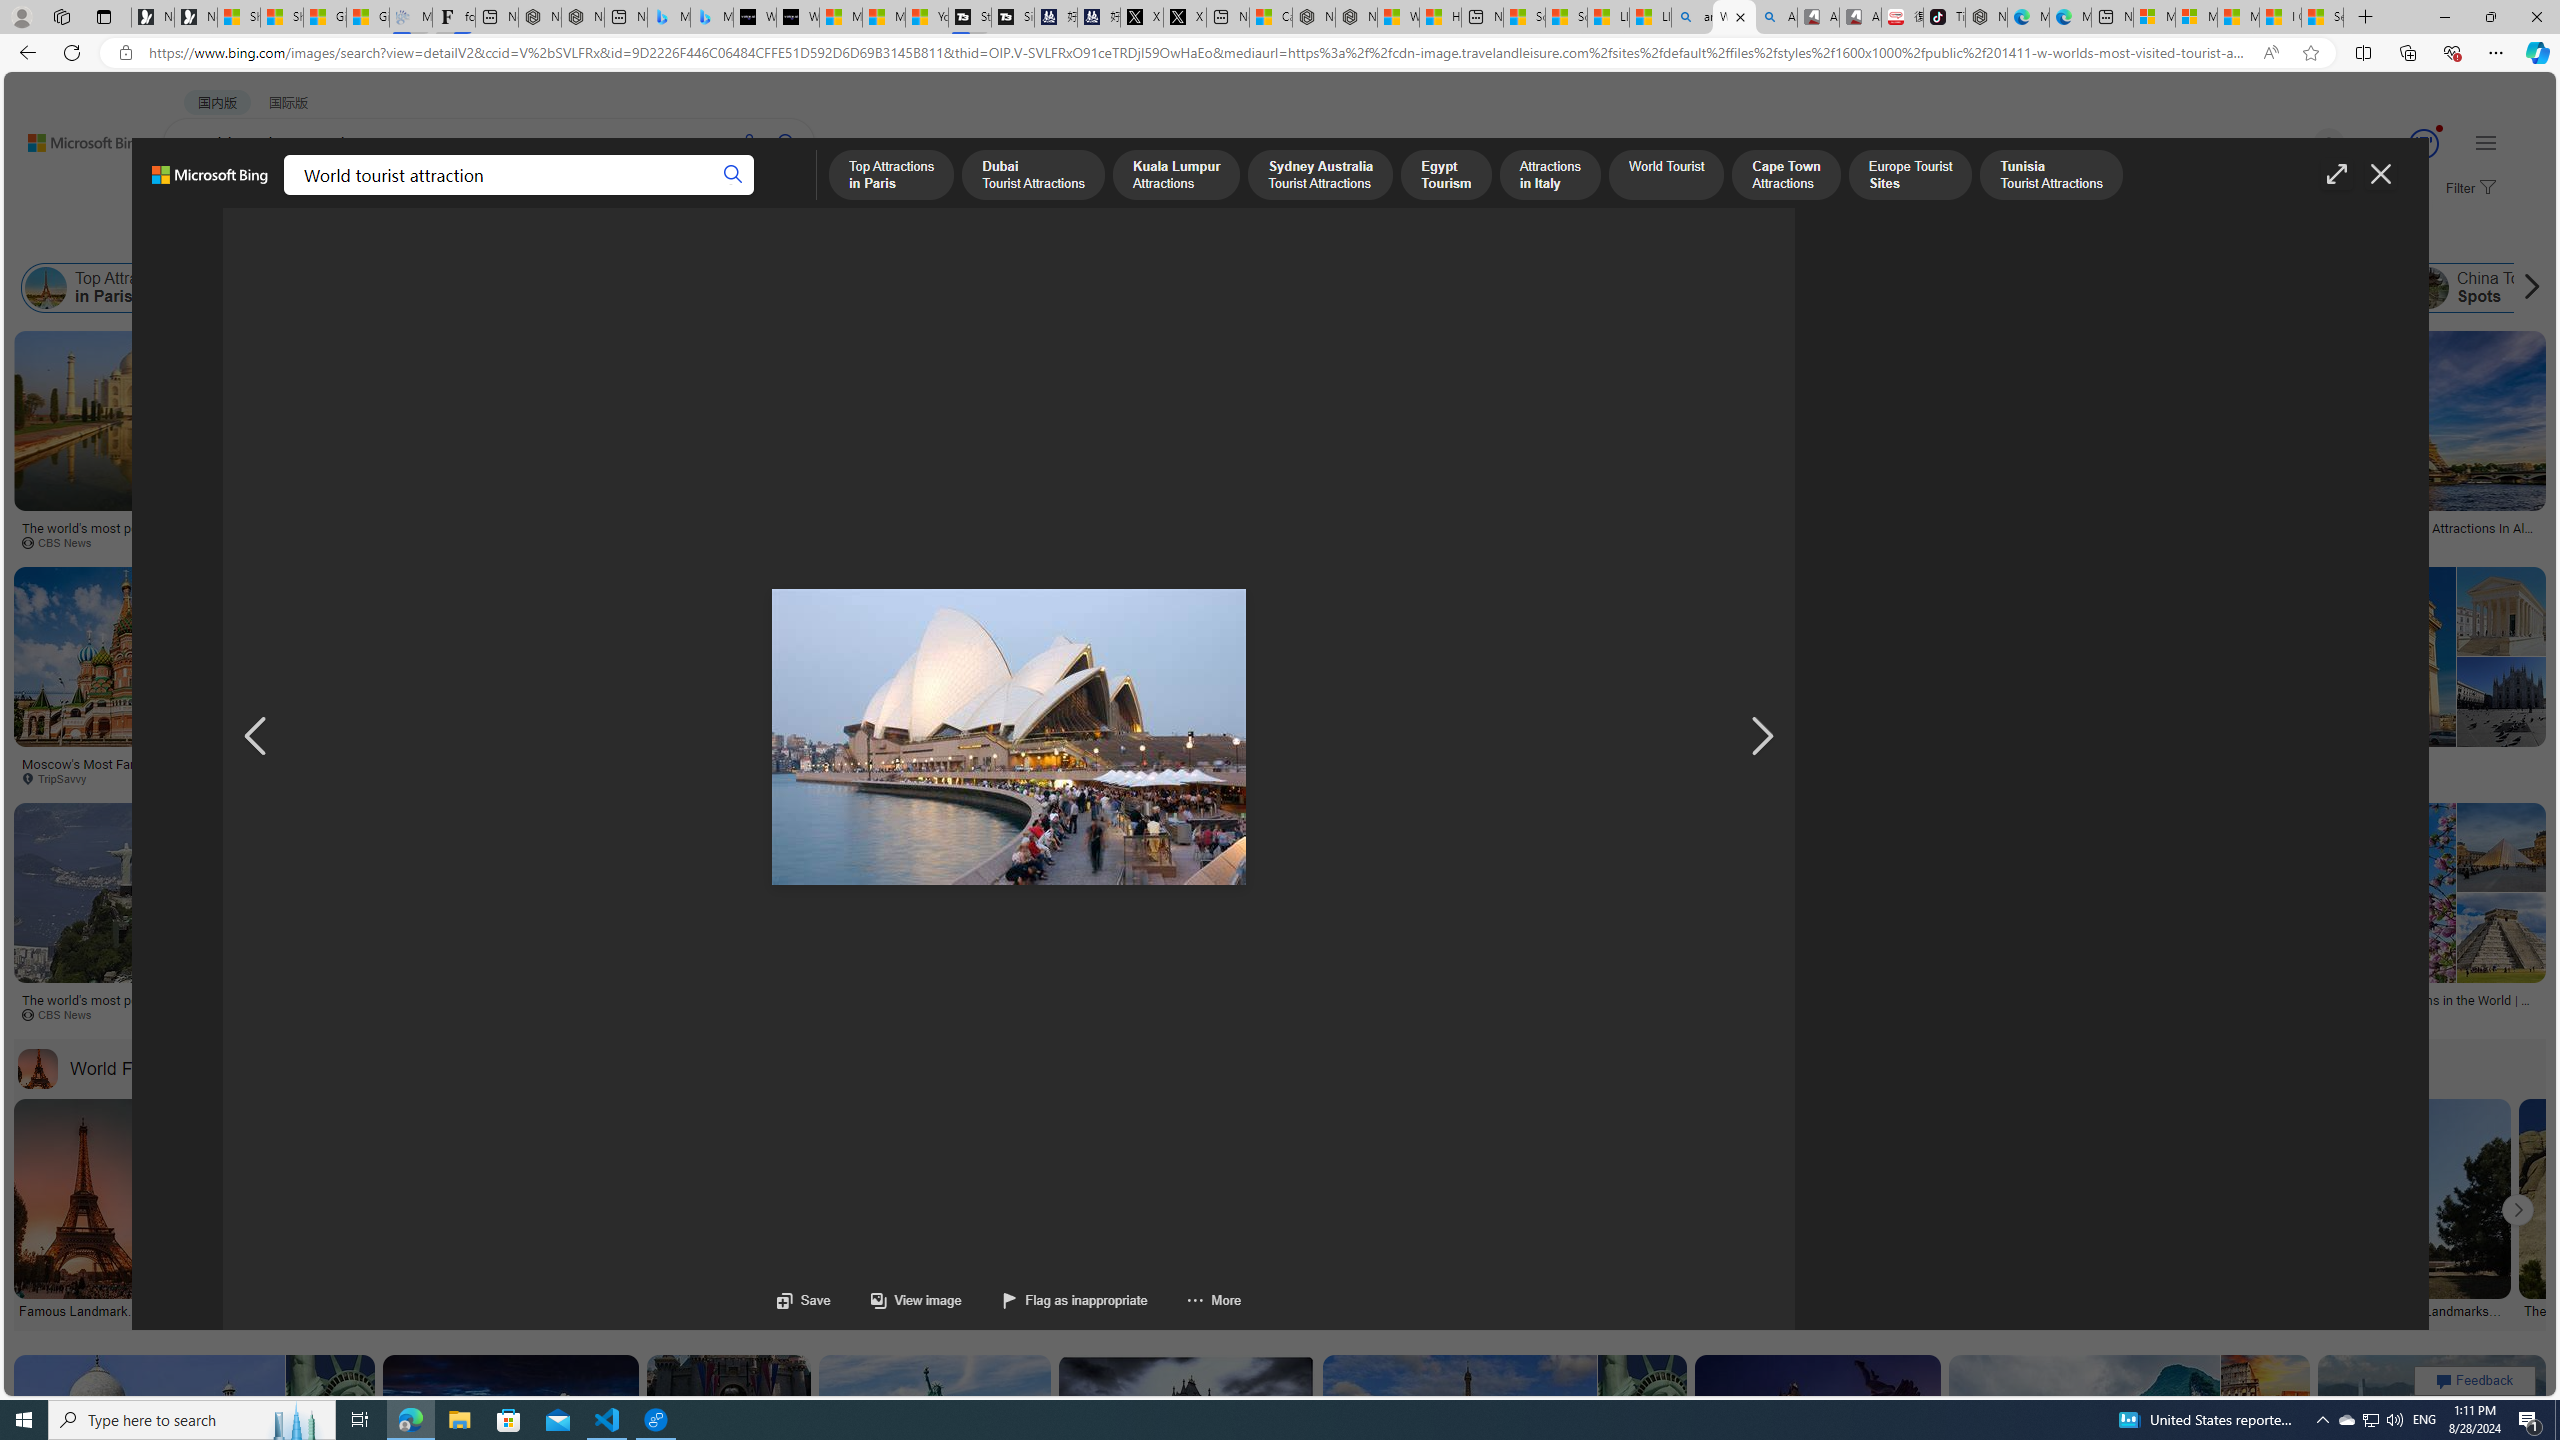 The image size is (2560, 1440). What do you see at coordinates (1790, 770) in the screenshot?
I see `World's most popular tourist attractions - Business Insider` at bounding box center [1790, 770].